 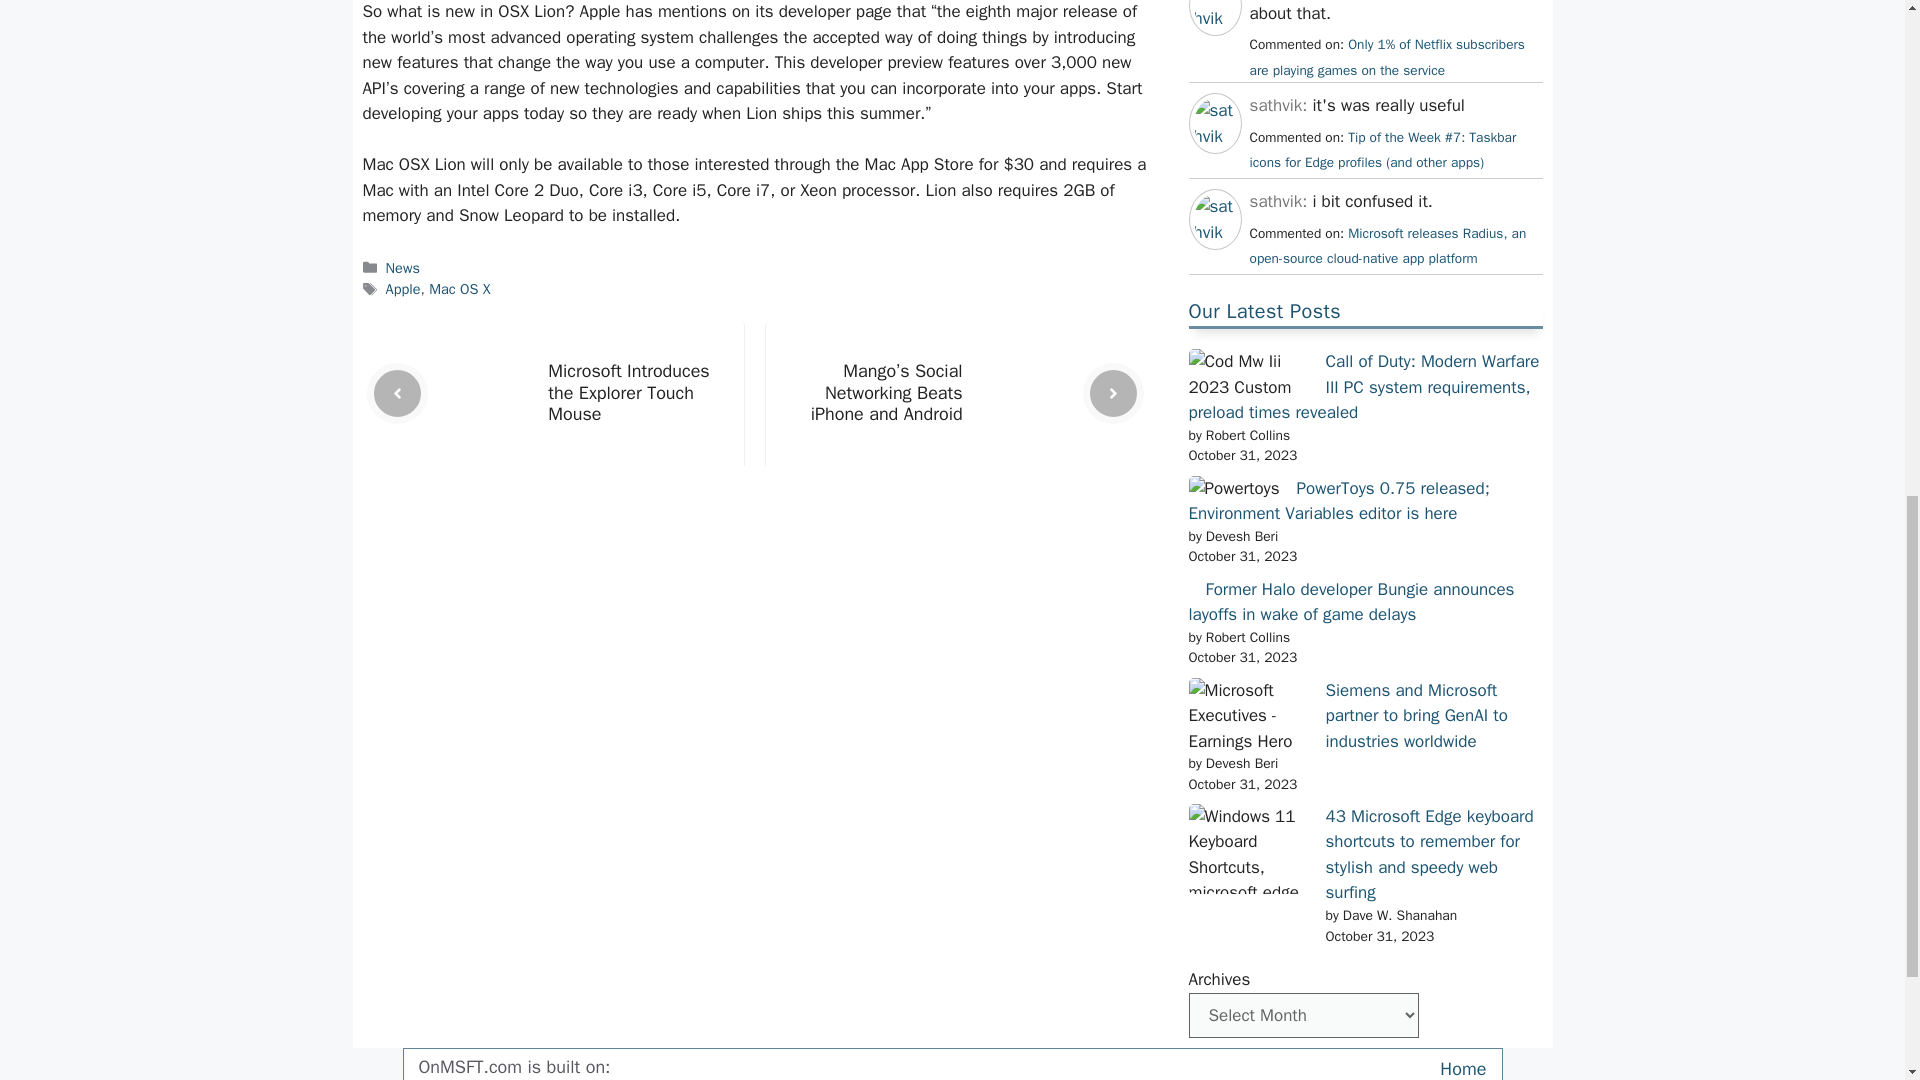 I want to click on sathvik, so click(x=1214, y=232).